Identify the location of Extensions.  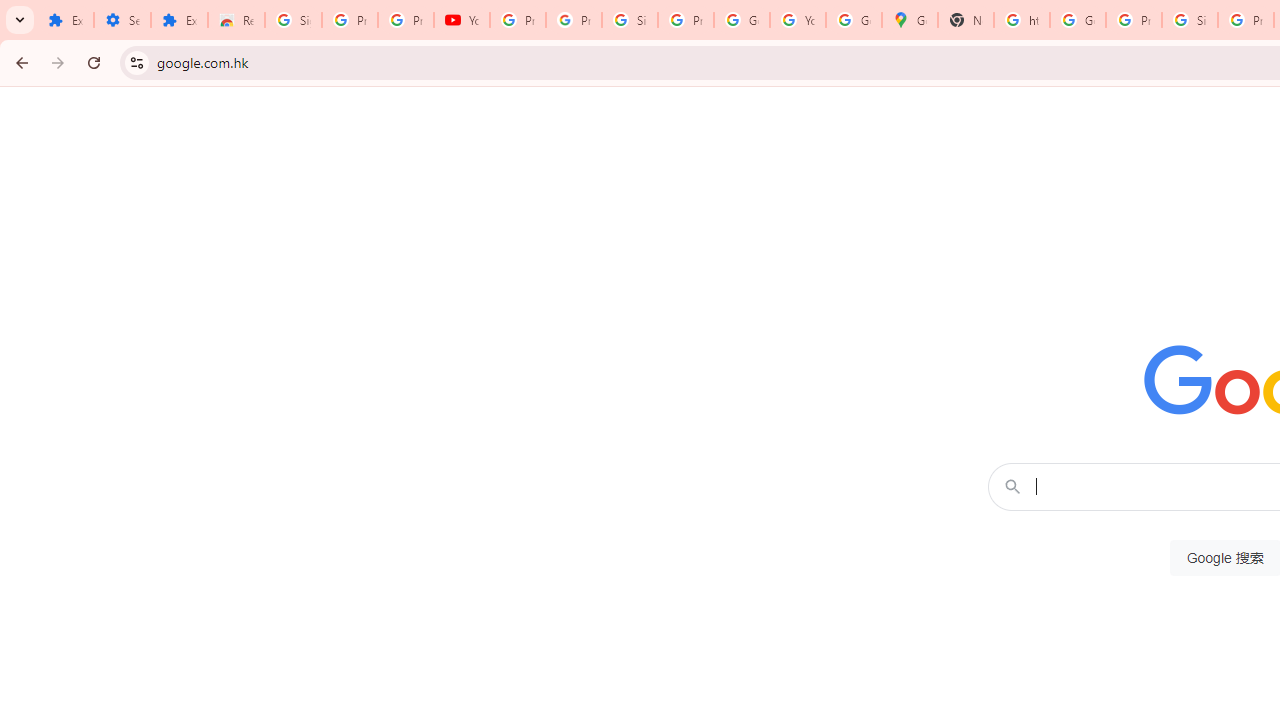
(65, 20).